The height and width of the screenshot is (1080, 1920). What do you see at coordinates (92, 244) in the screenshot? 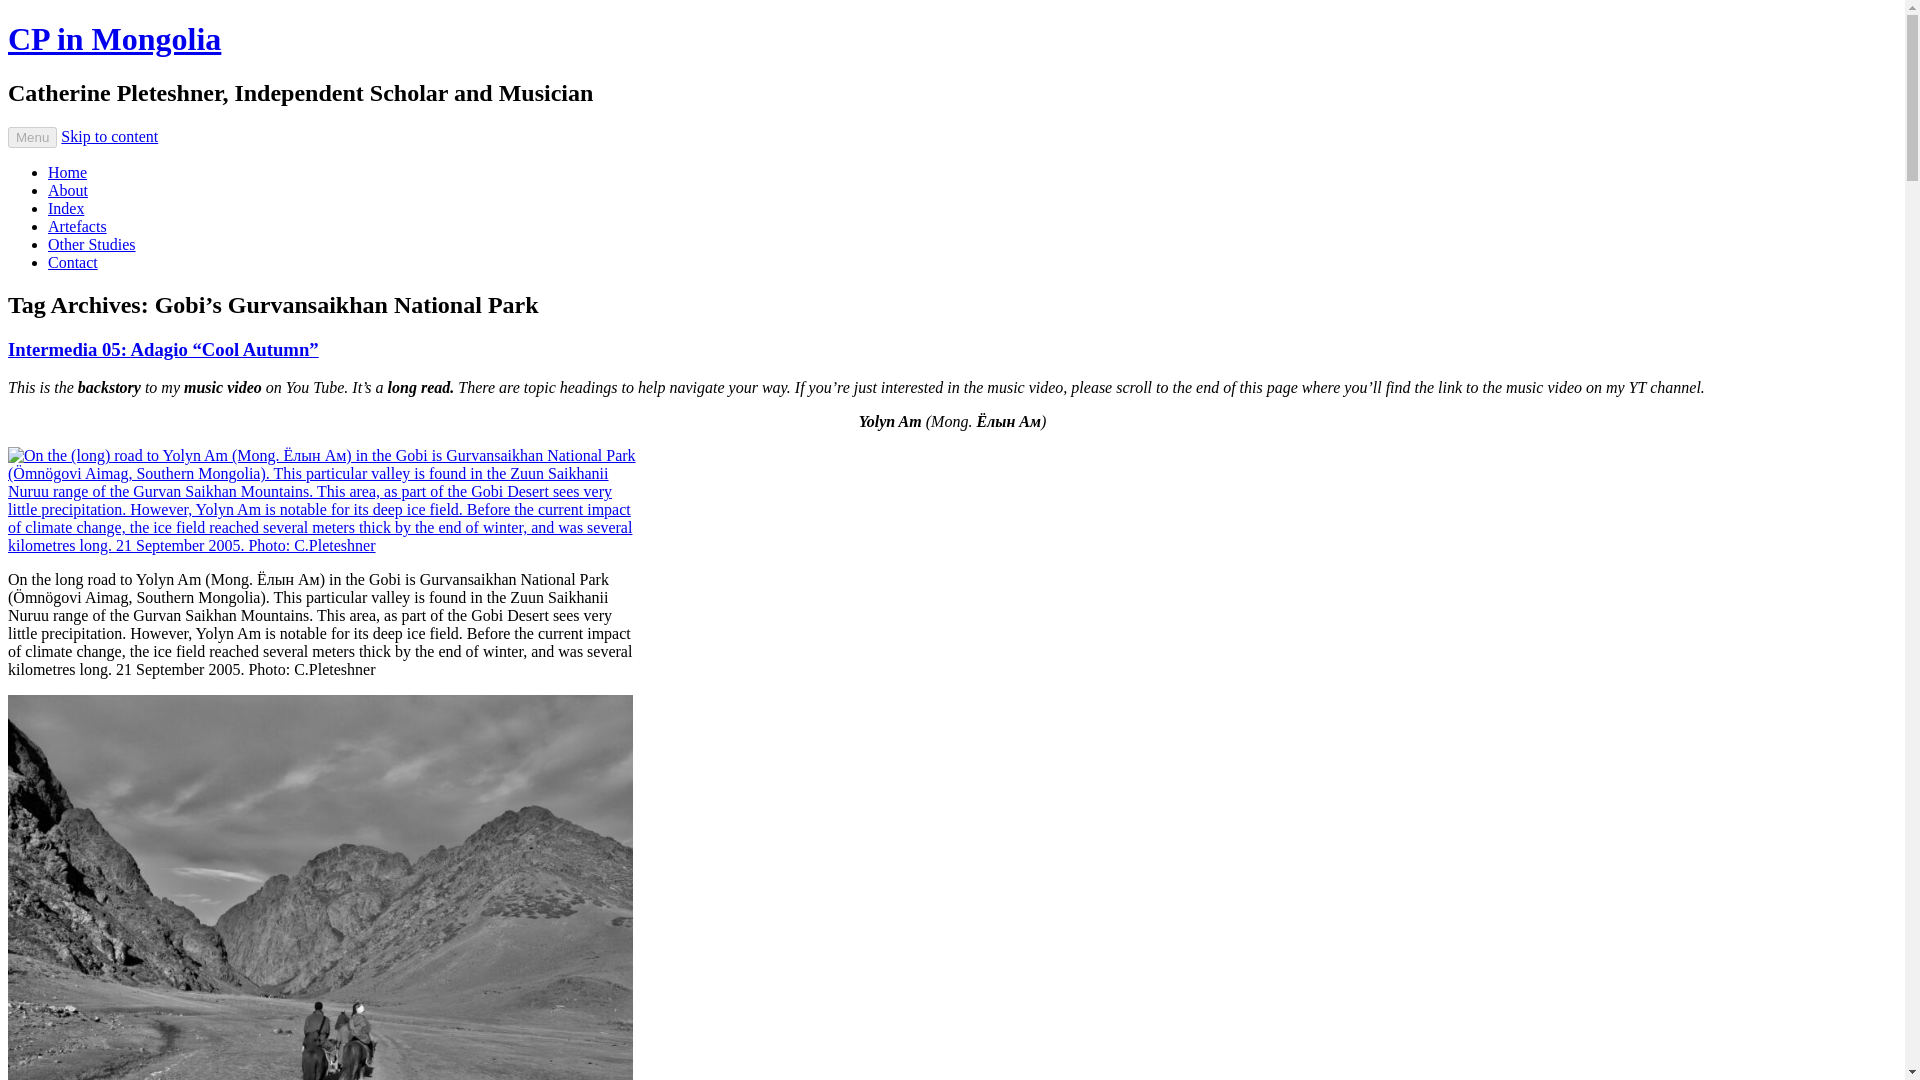
I see `Other Studies` at bounding box center [92, 244].